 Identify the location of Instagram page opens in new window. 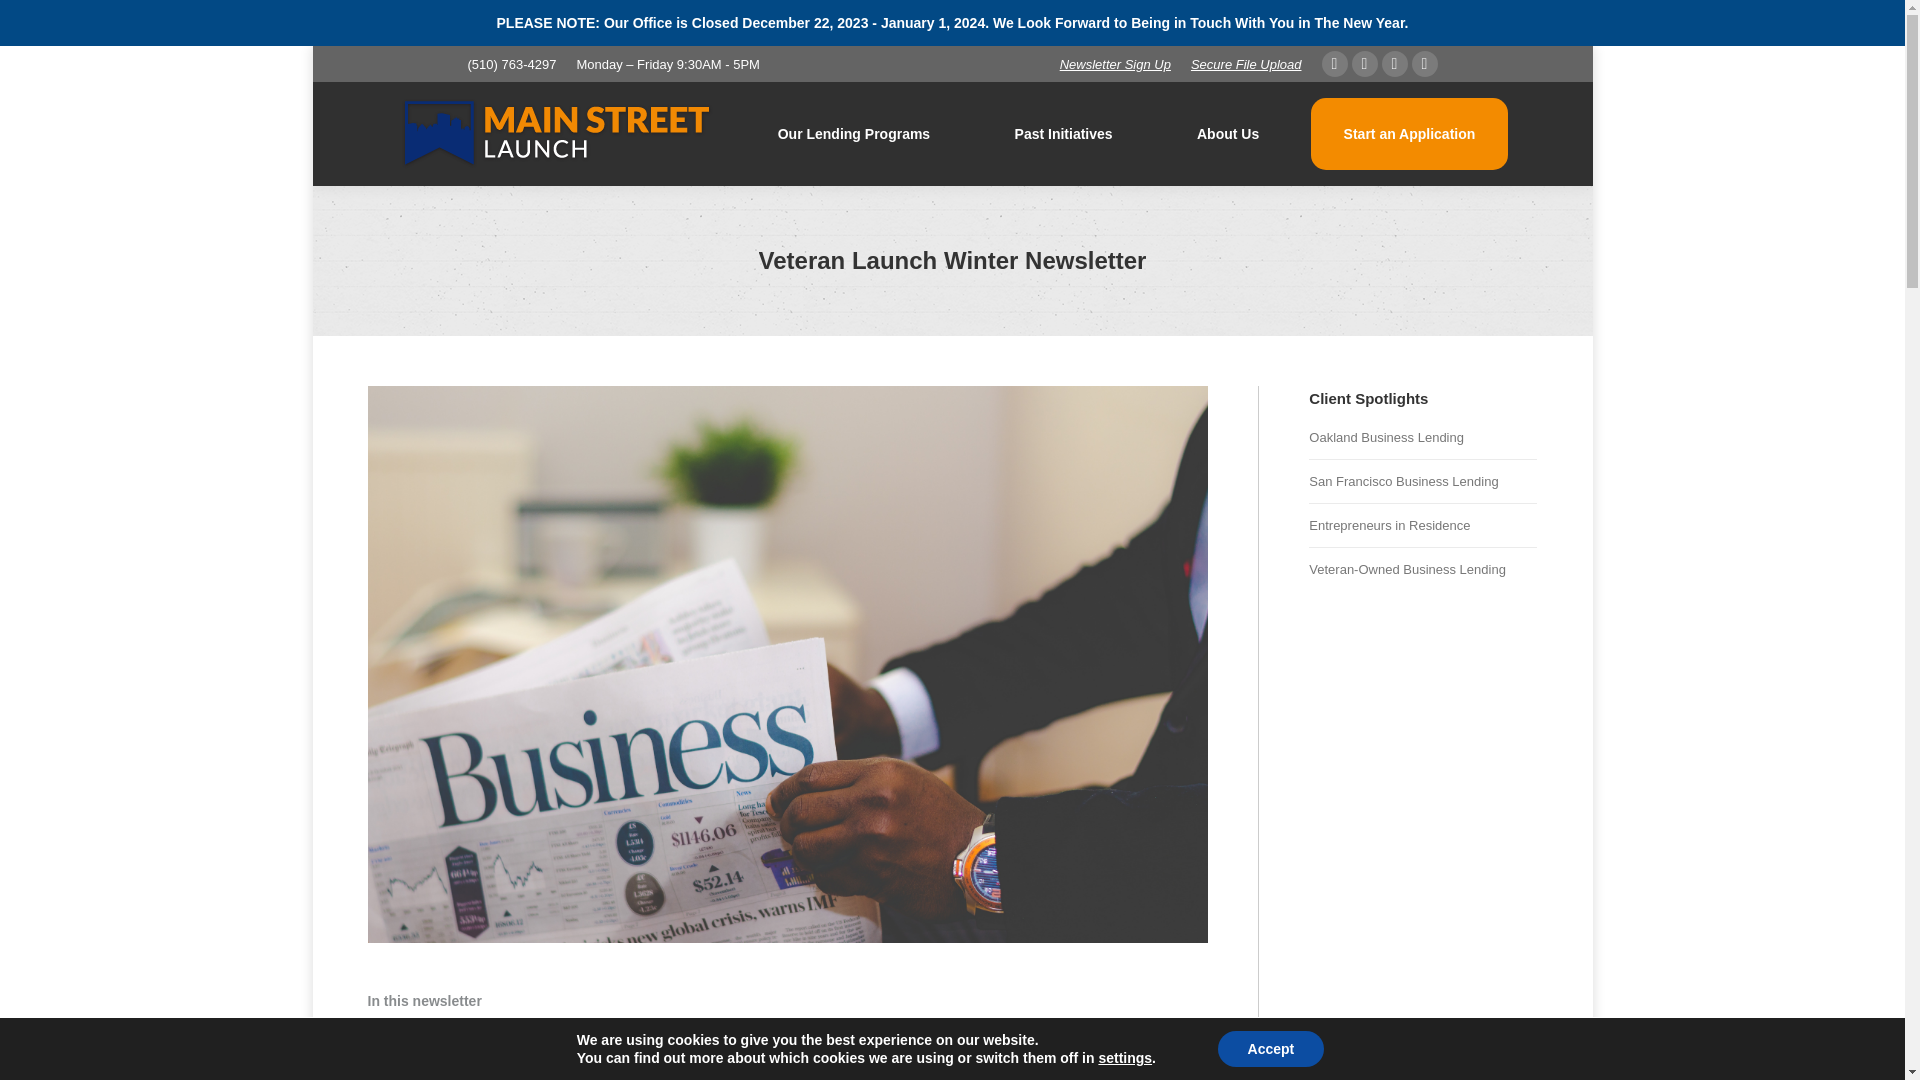
(1394, 63).